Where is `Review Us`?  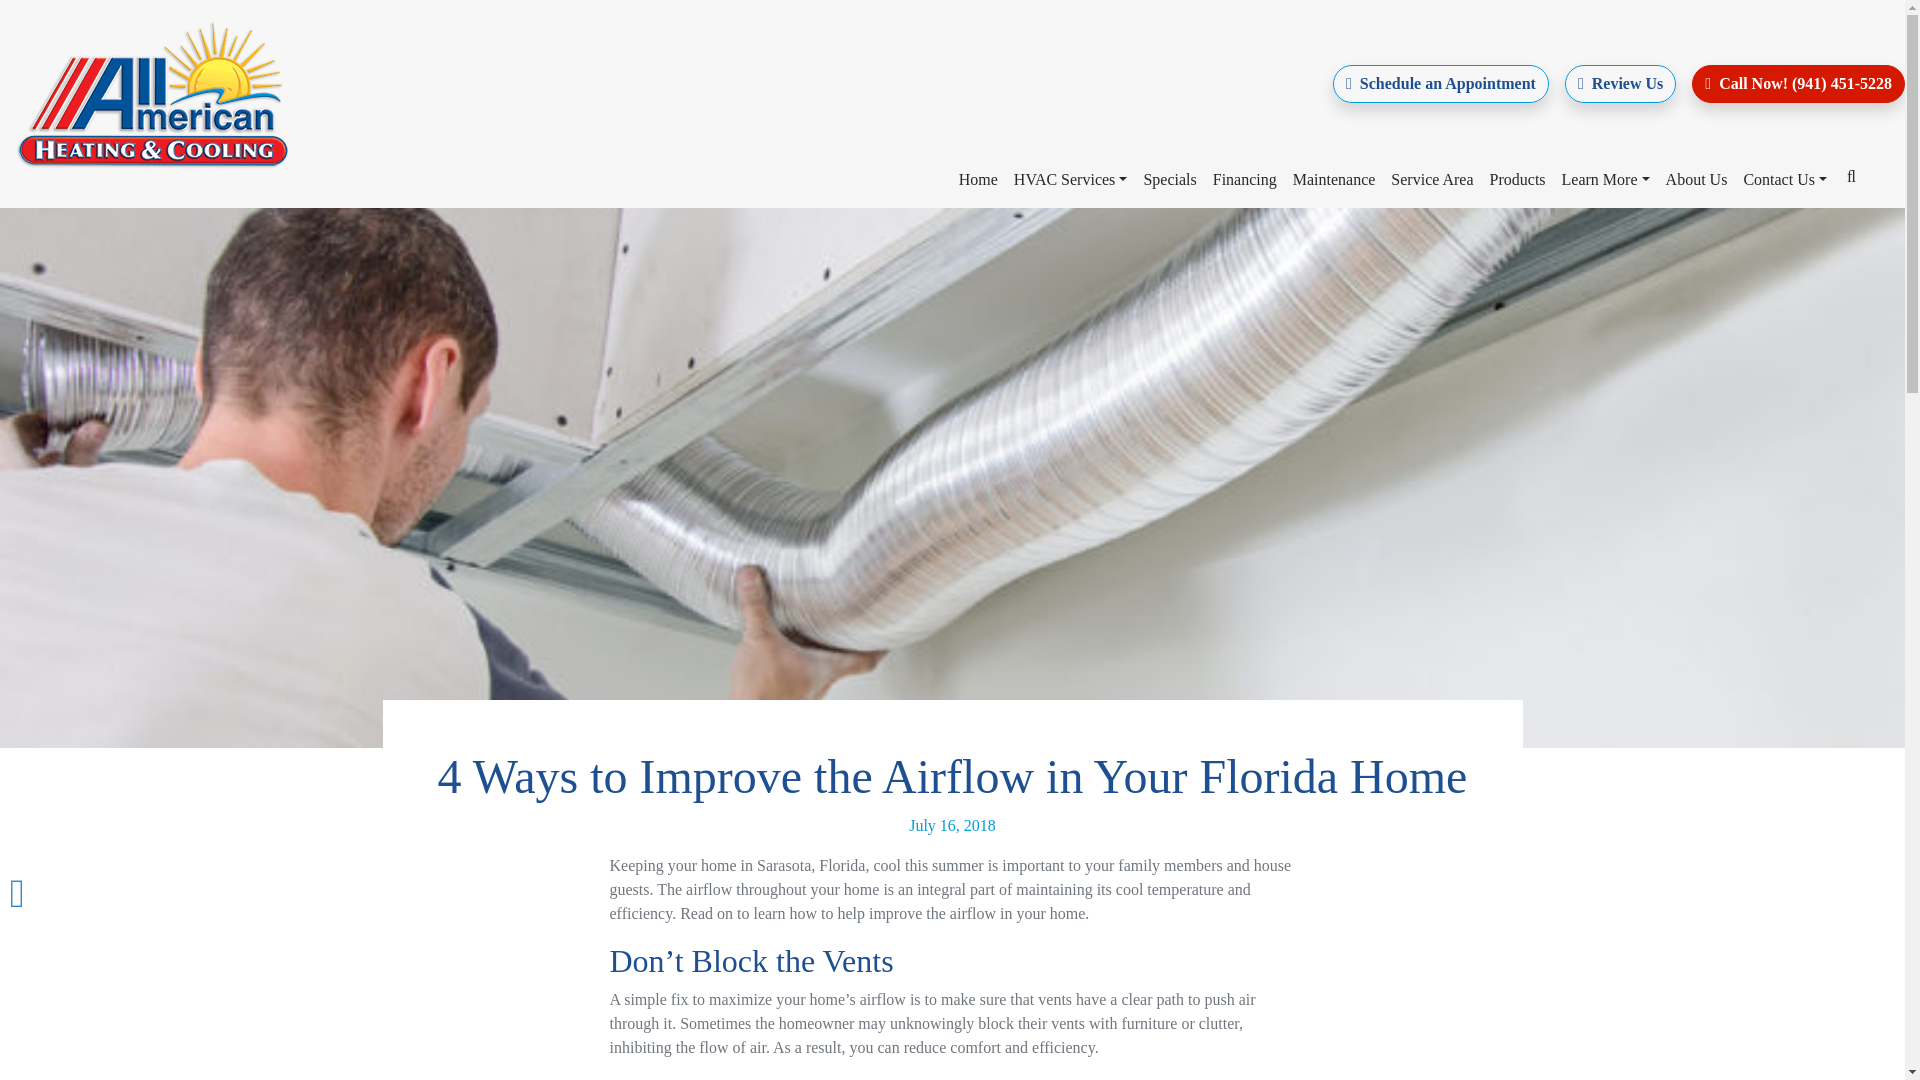
Review Us is located at coordinates (1620, 83).